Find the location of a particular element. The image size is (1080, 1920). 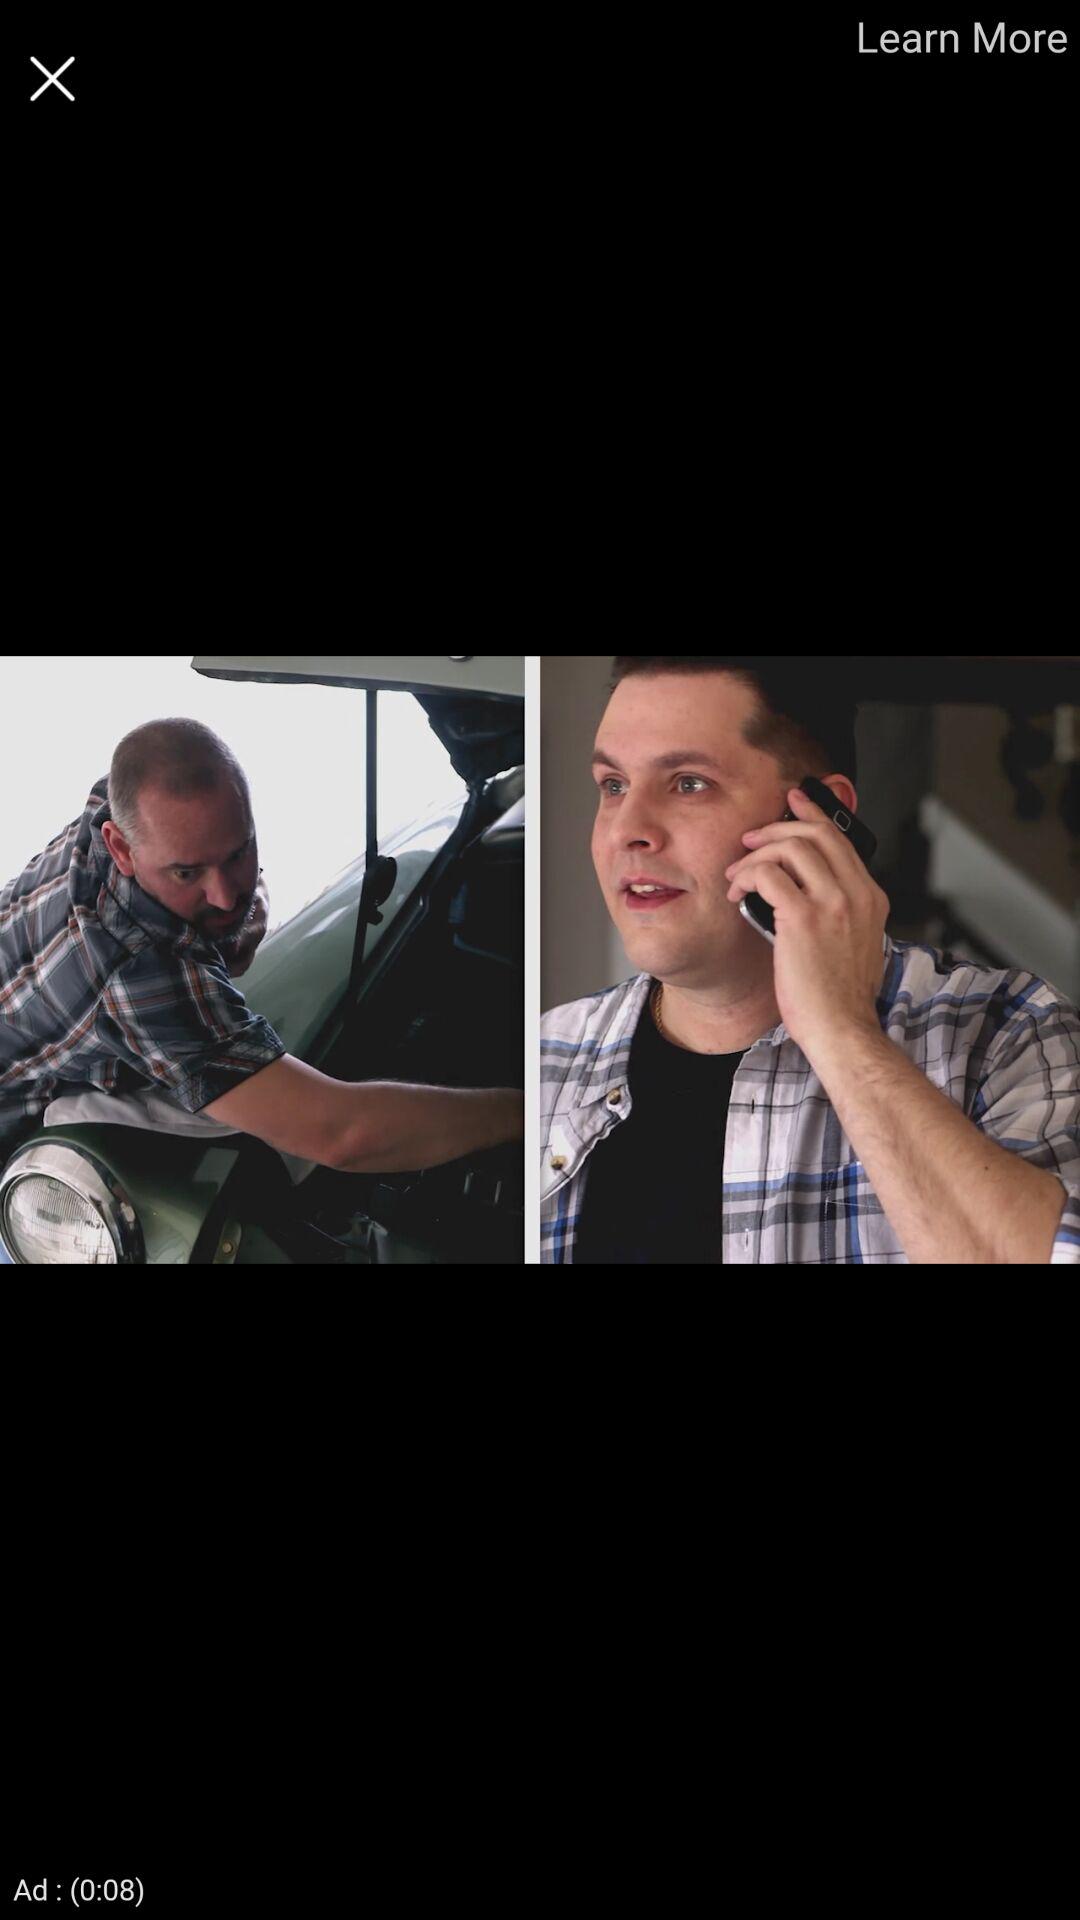

click to exit is located at coordinates (52, 78).